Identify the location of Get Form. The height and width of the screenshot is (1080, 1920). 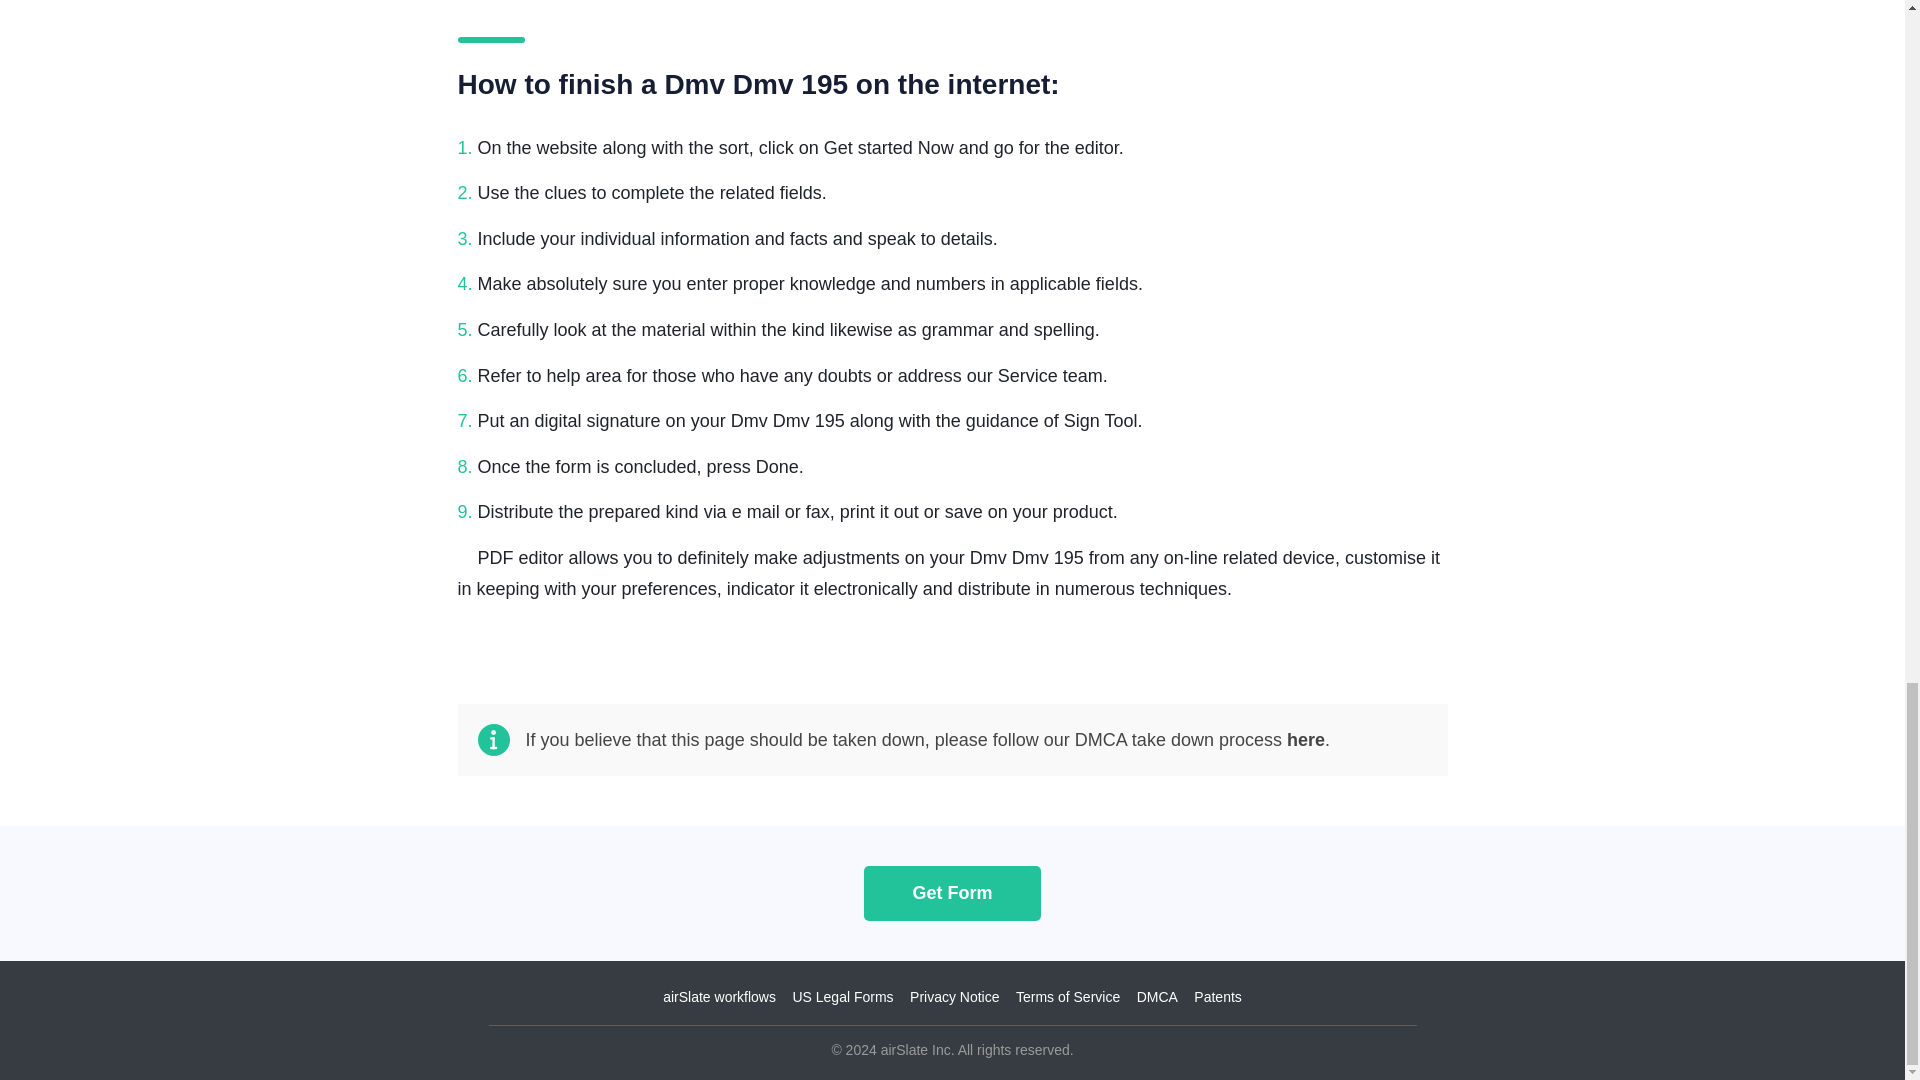
(952, 892).